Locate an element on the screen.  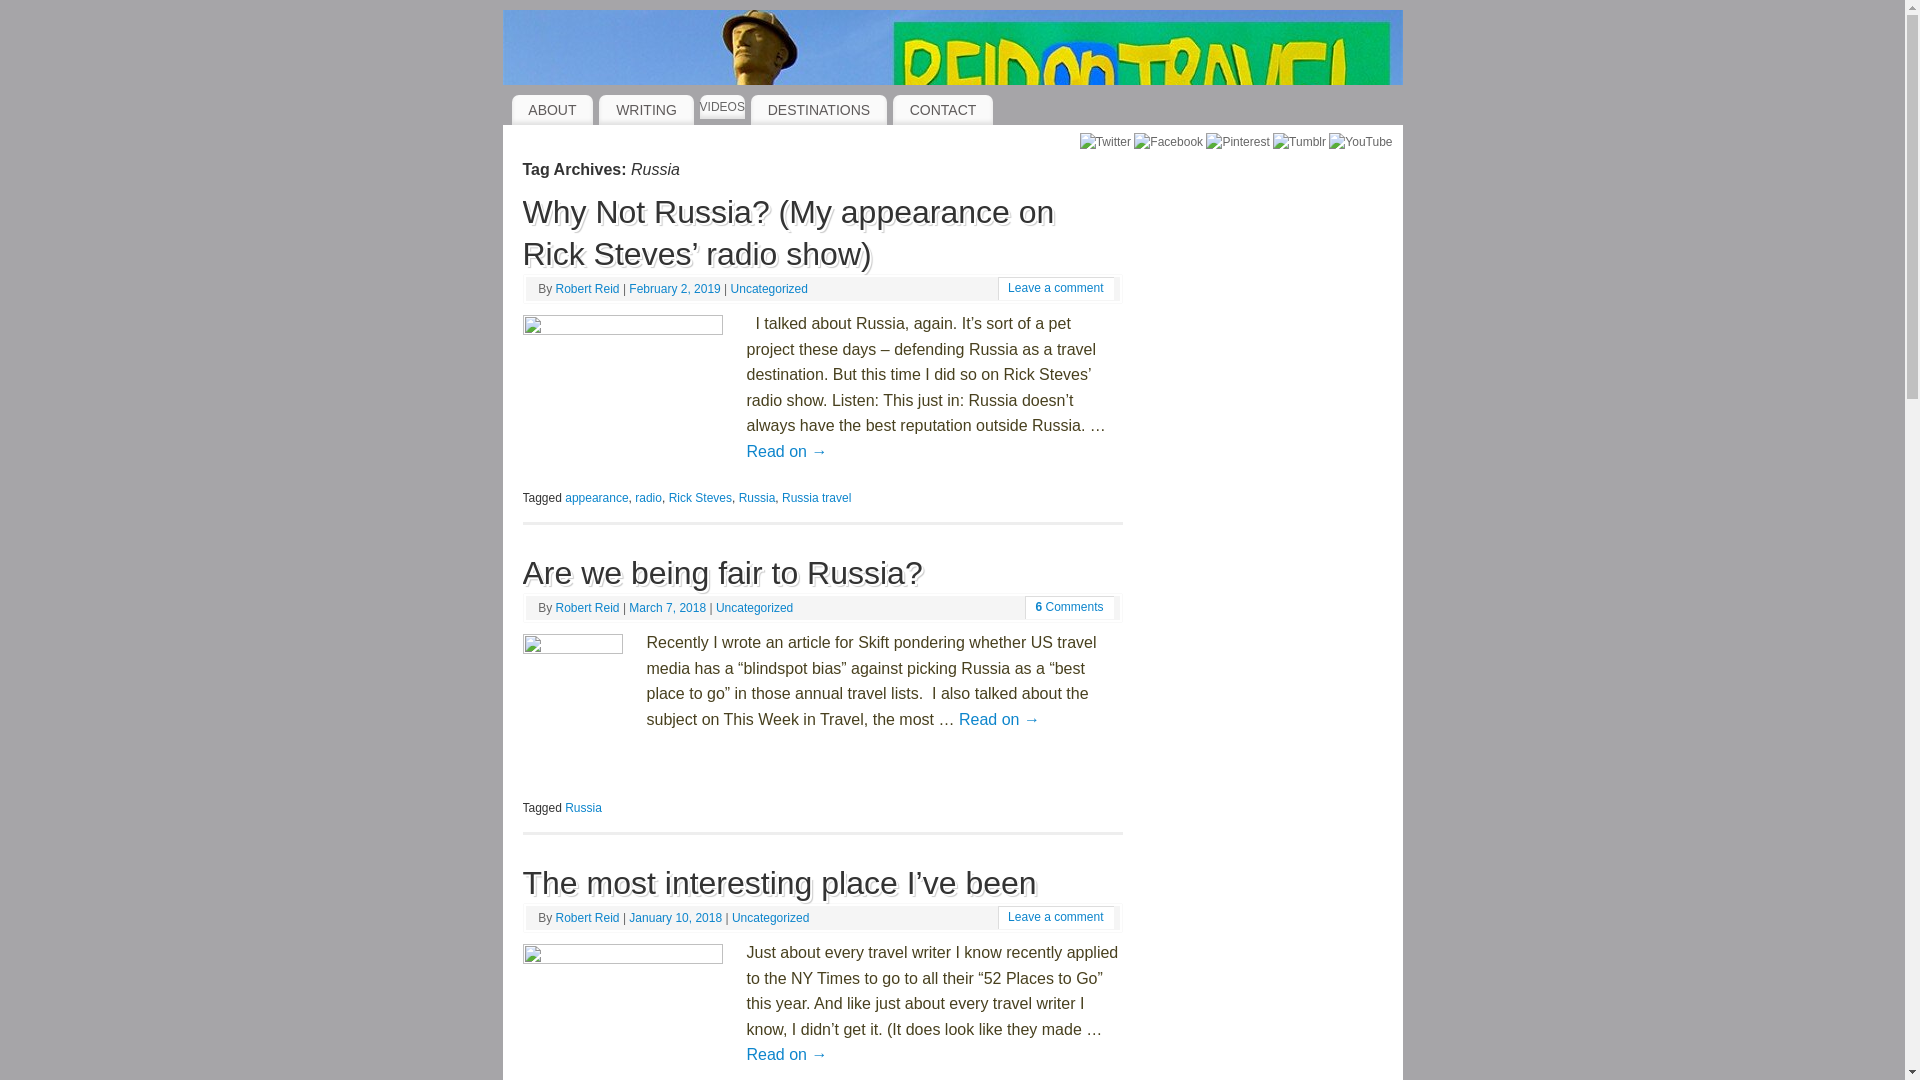
Russia is located at coordinates (583, 808).